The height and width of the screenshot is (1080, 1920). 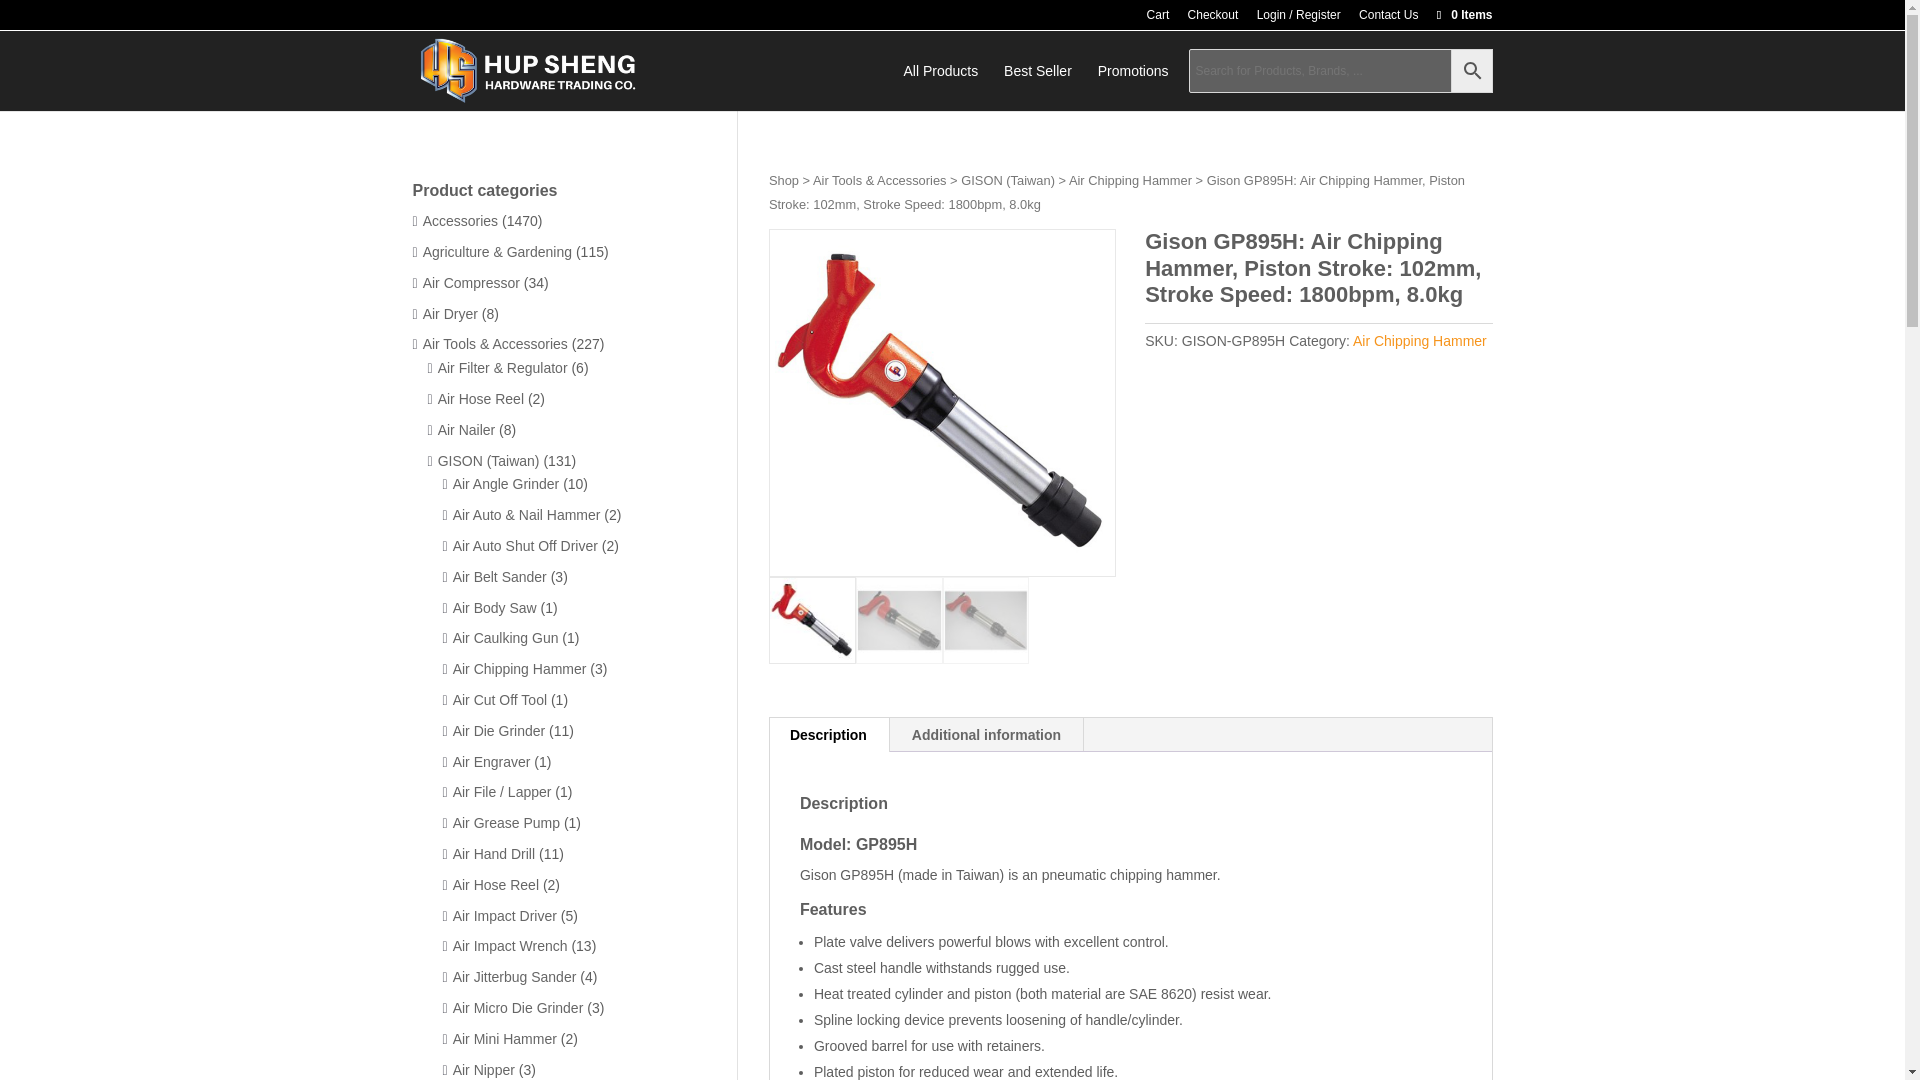 What do you see at coordinates (828, 734) in the screenshot?
I see `Description` at bounding box center [828, 734].